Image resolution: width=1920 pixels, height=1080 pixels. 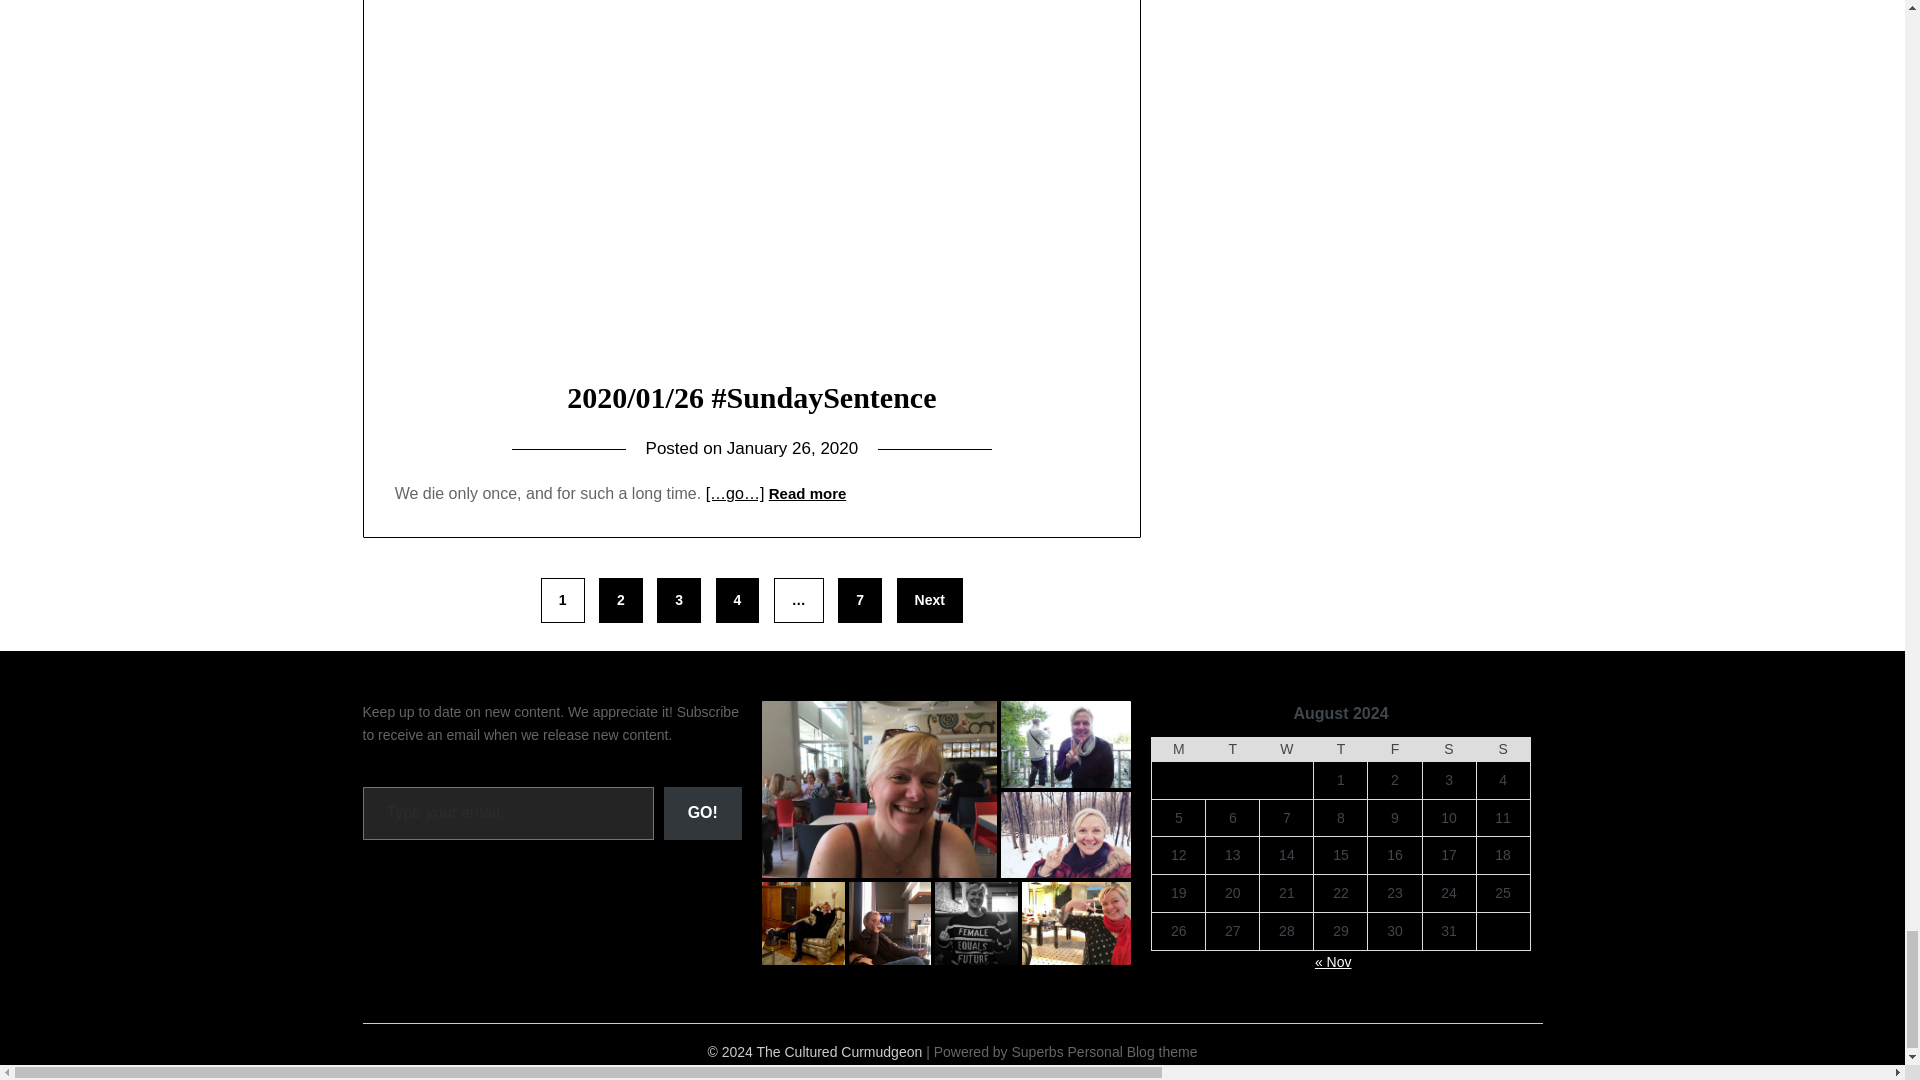 What do you see at coordinates (507, 814) in the screenshot?
I see `Please fill in this field.` at bounding box center [507, 814].